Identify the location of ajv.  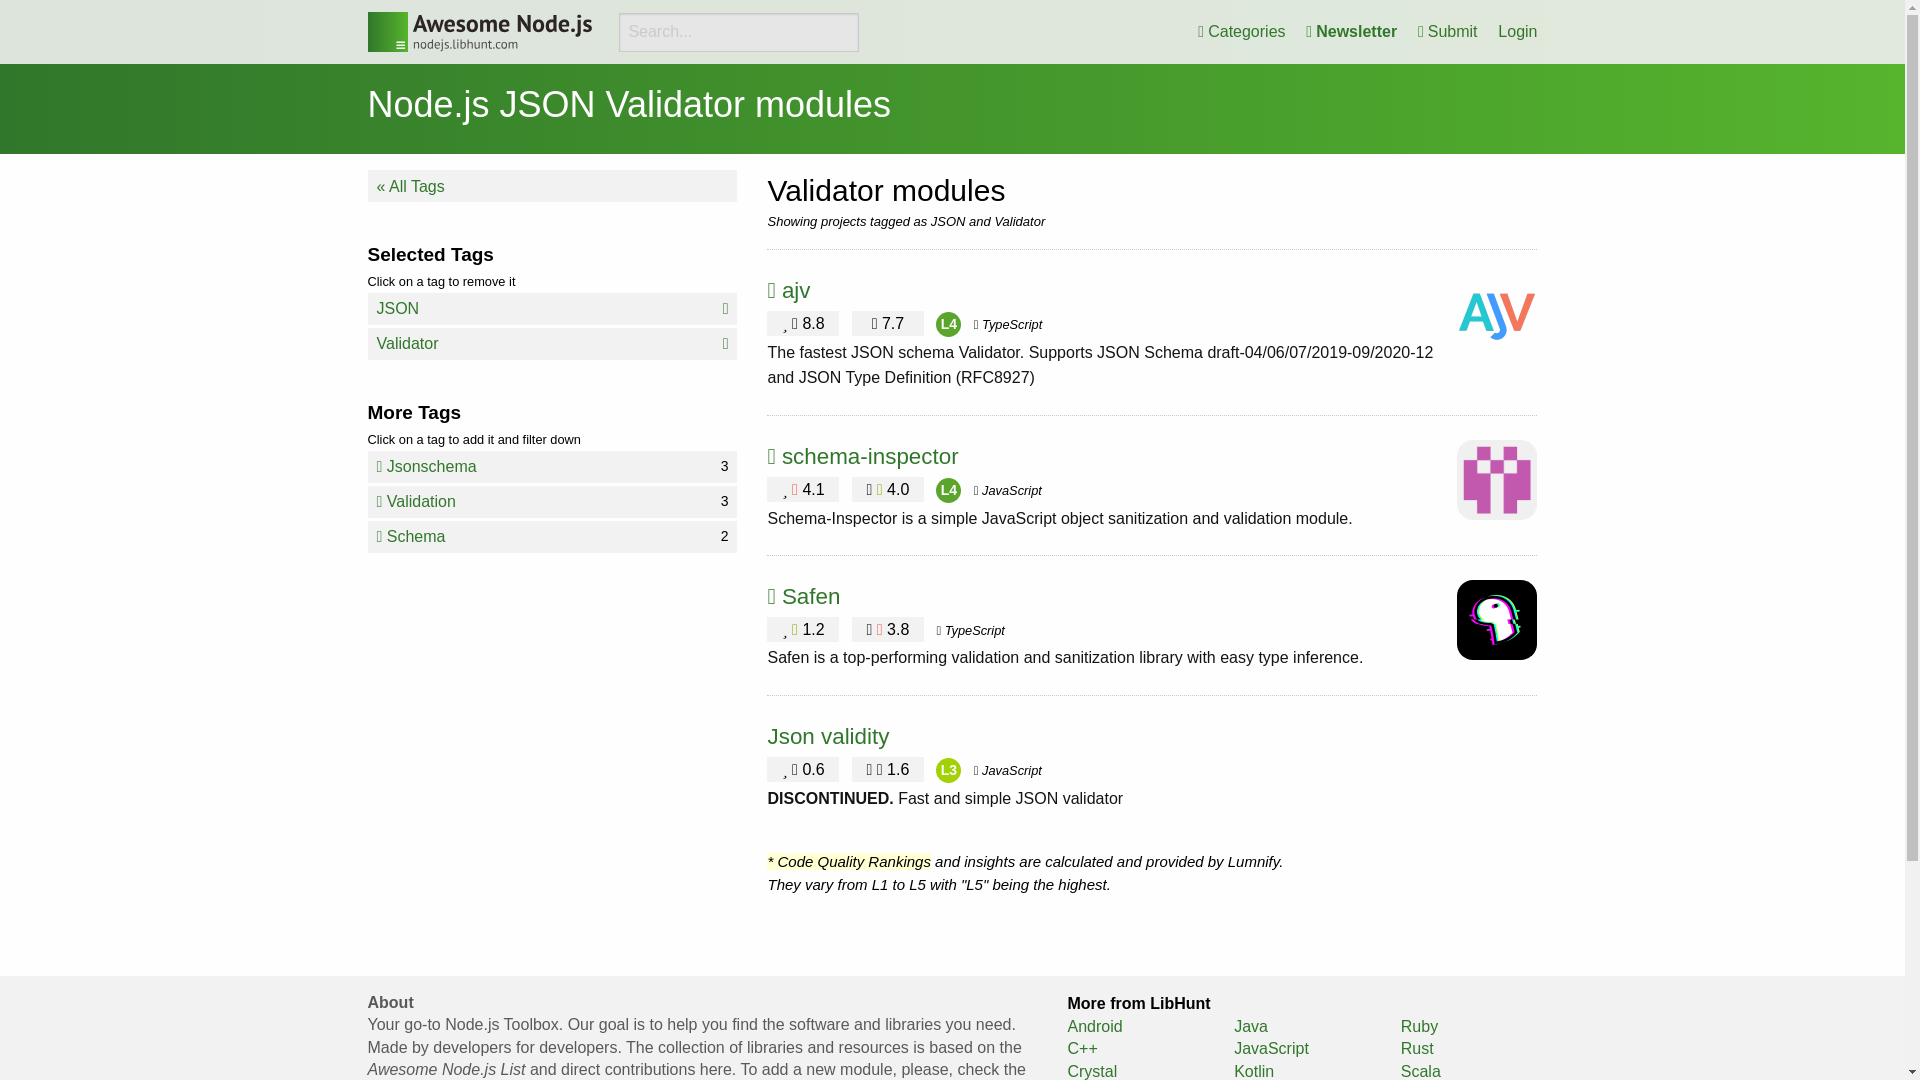
(870, 456).